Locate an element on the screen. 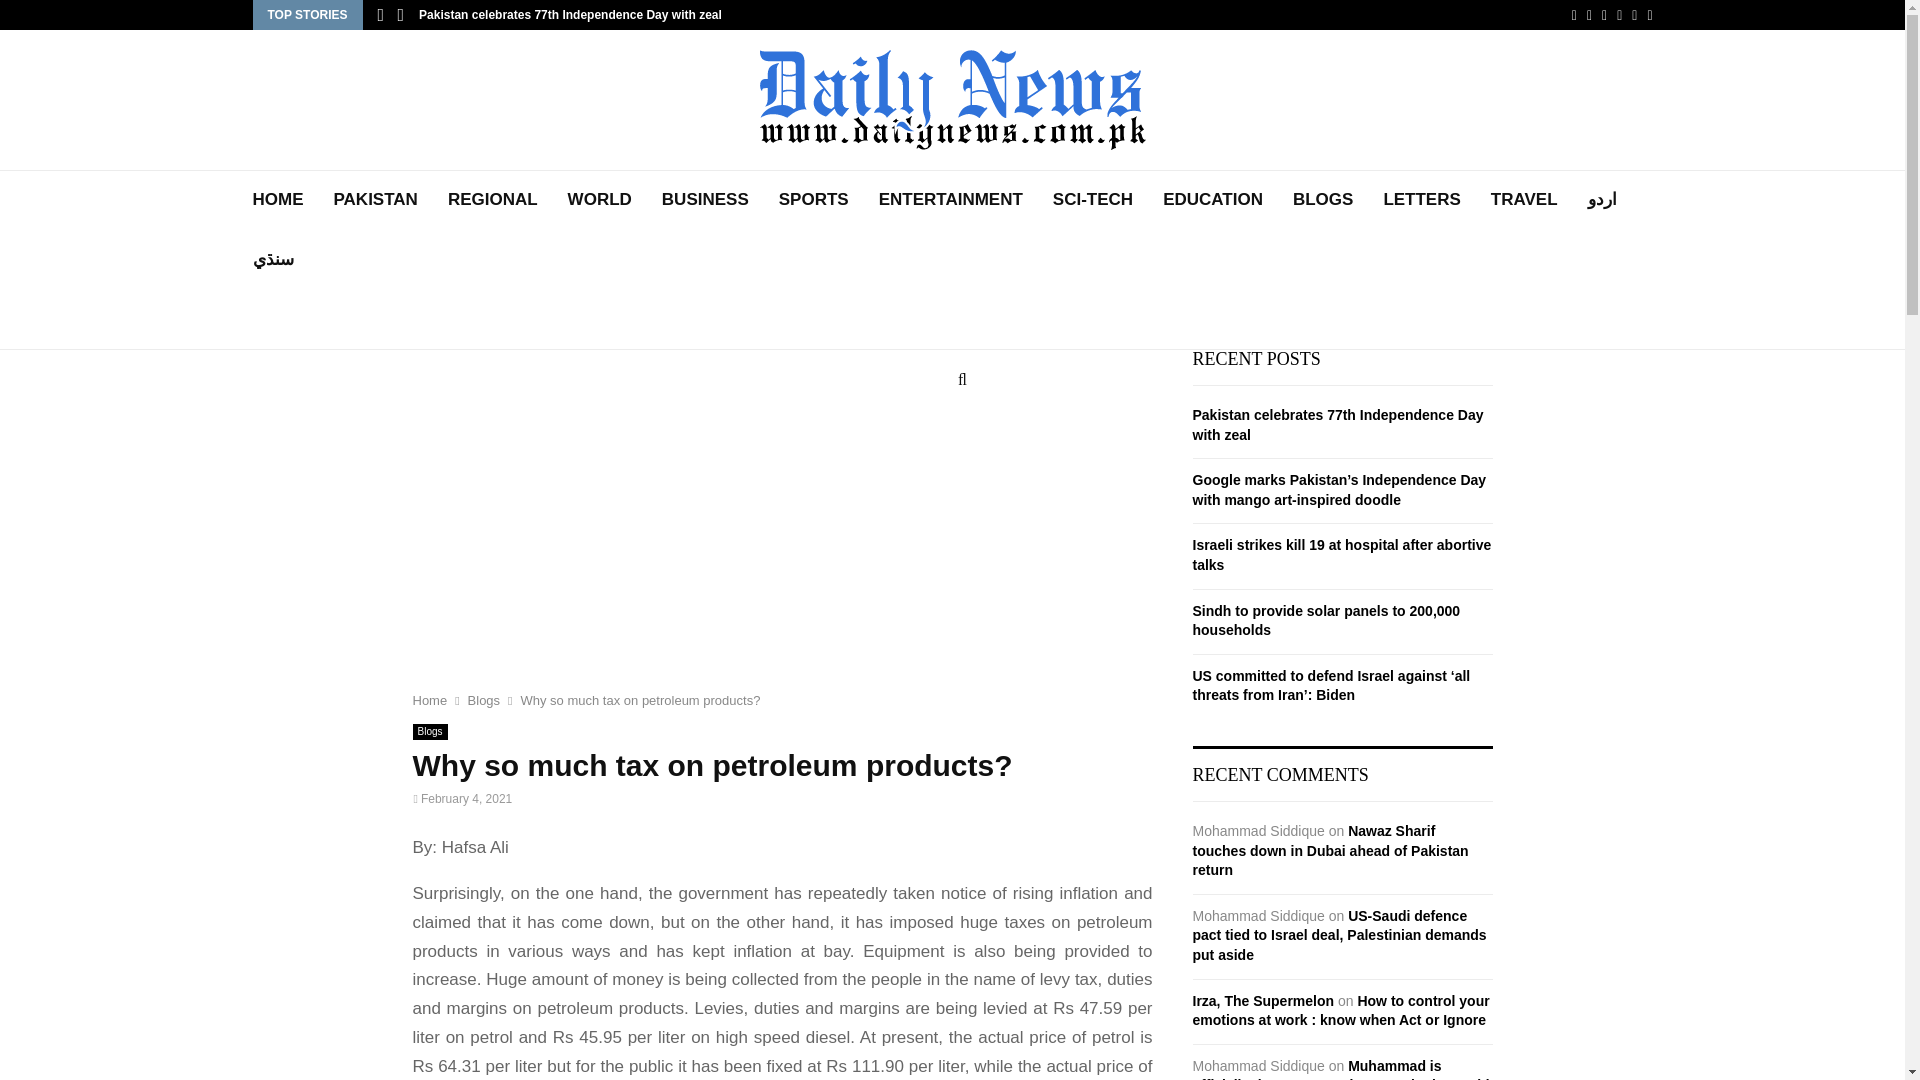  BLOGS is located at coordinates (1322, 200).